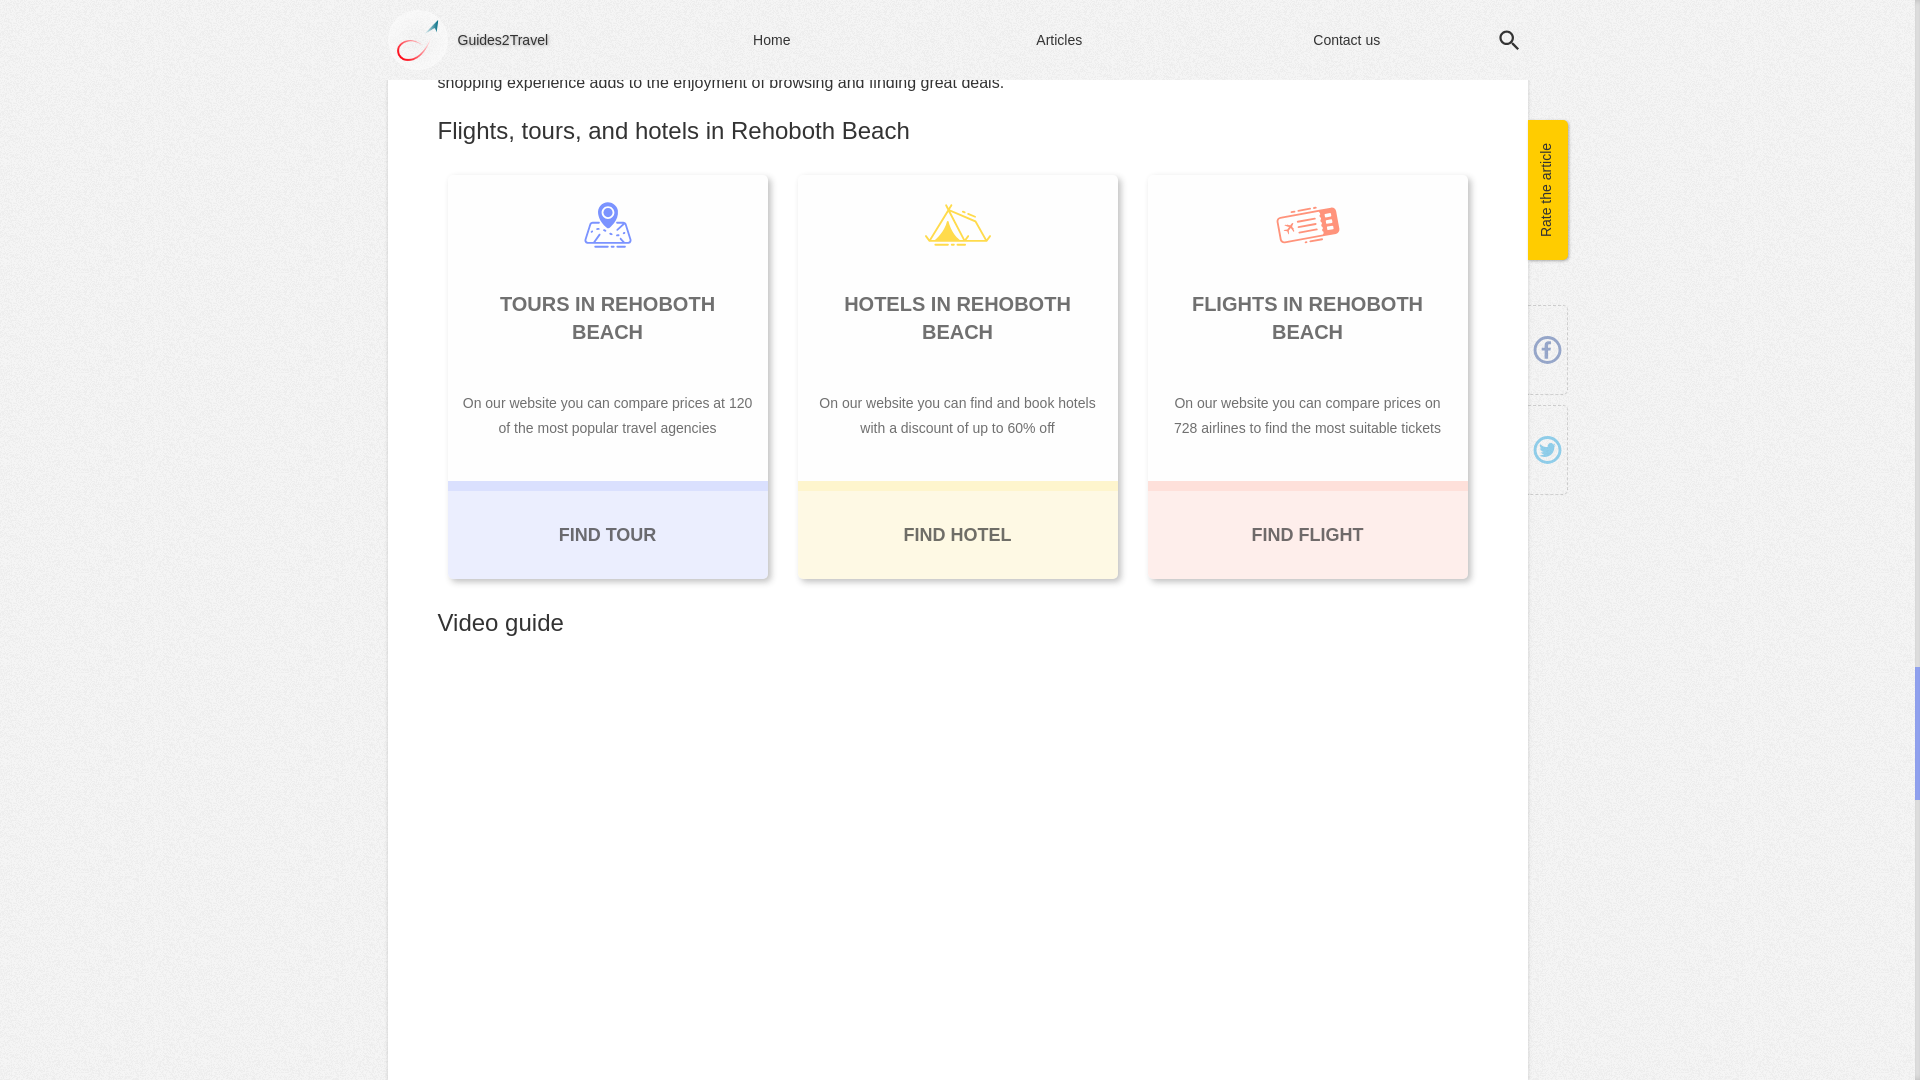  Describe the element at coordinates (958, 529) in the screenshot. I see `FIND HOTEL` at that location.